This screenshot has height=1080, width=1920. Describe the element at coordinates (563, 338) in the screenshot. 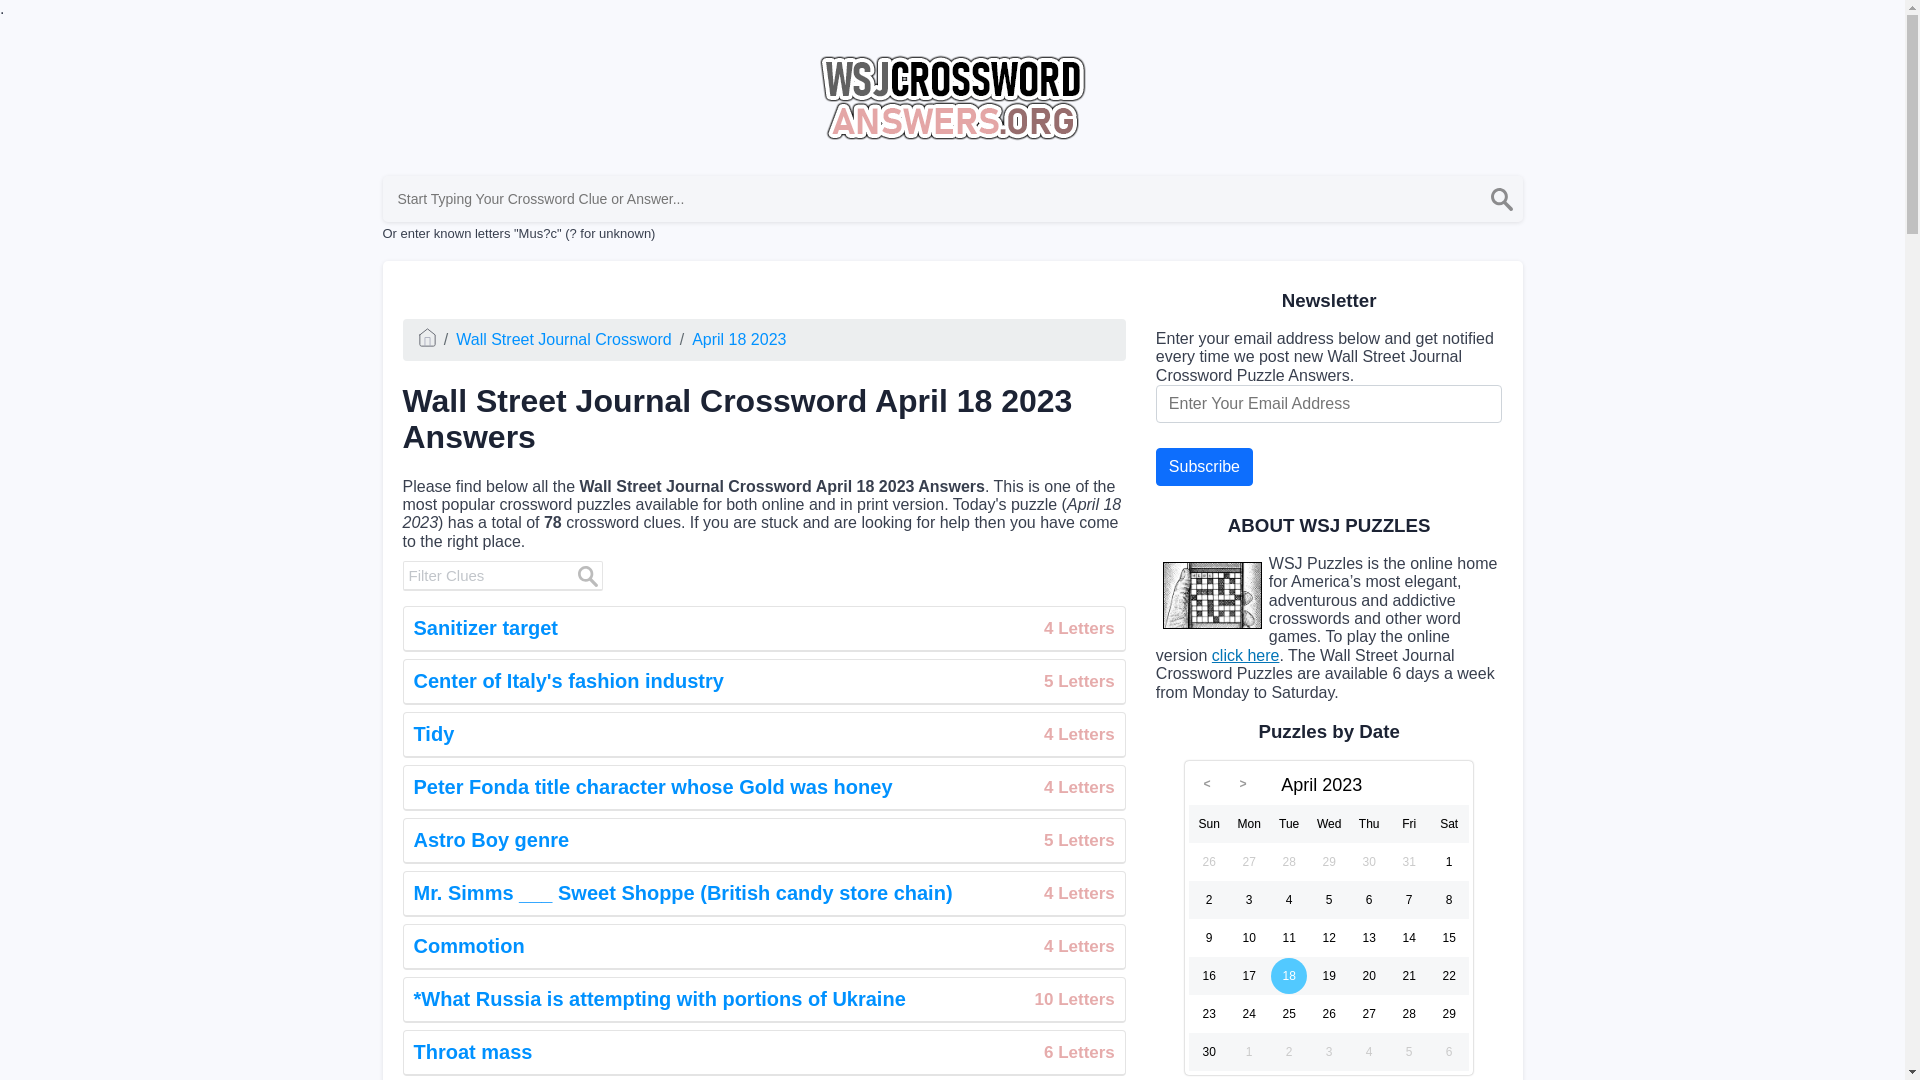

I see `April 18 2023` at that location.